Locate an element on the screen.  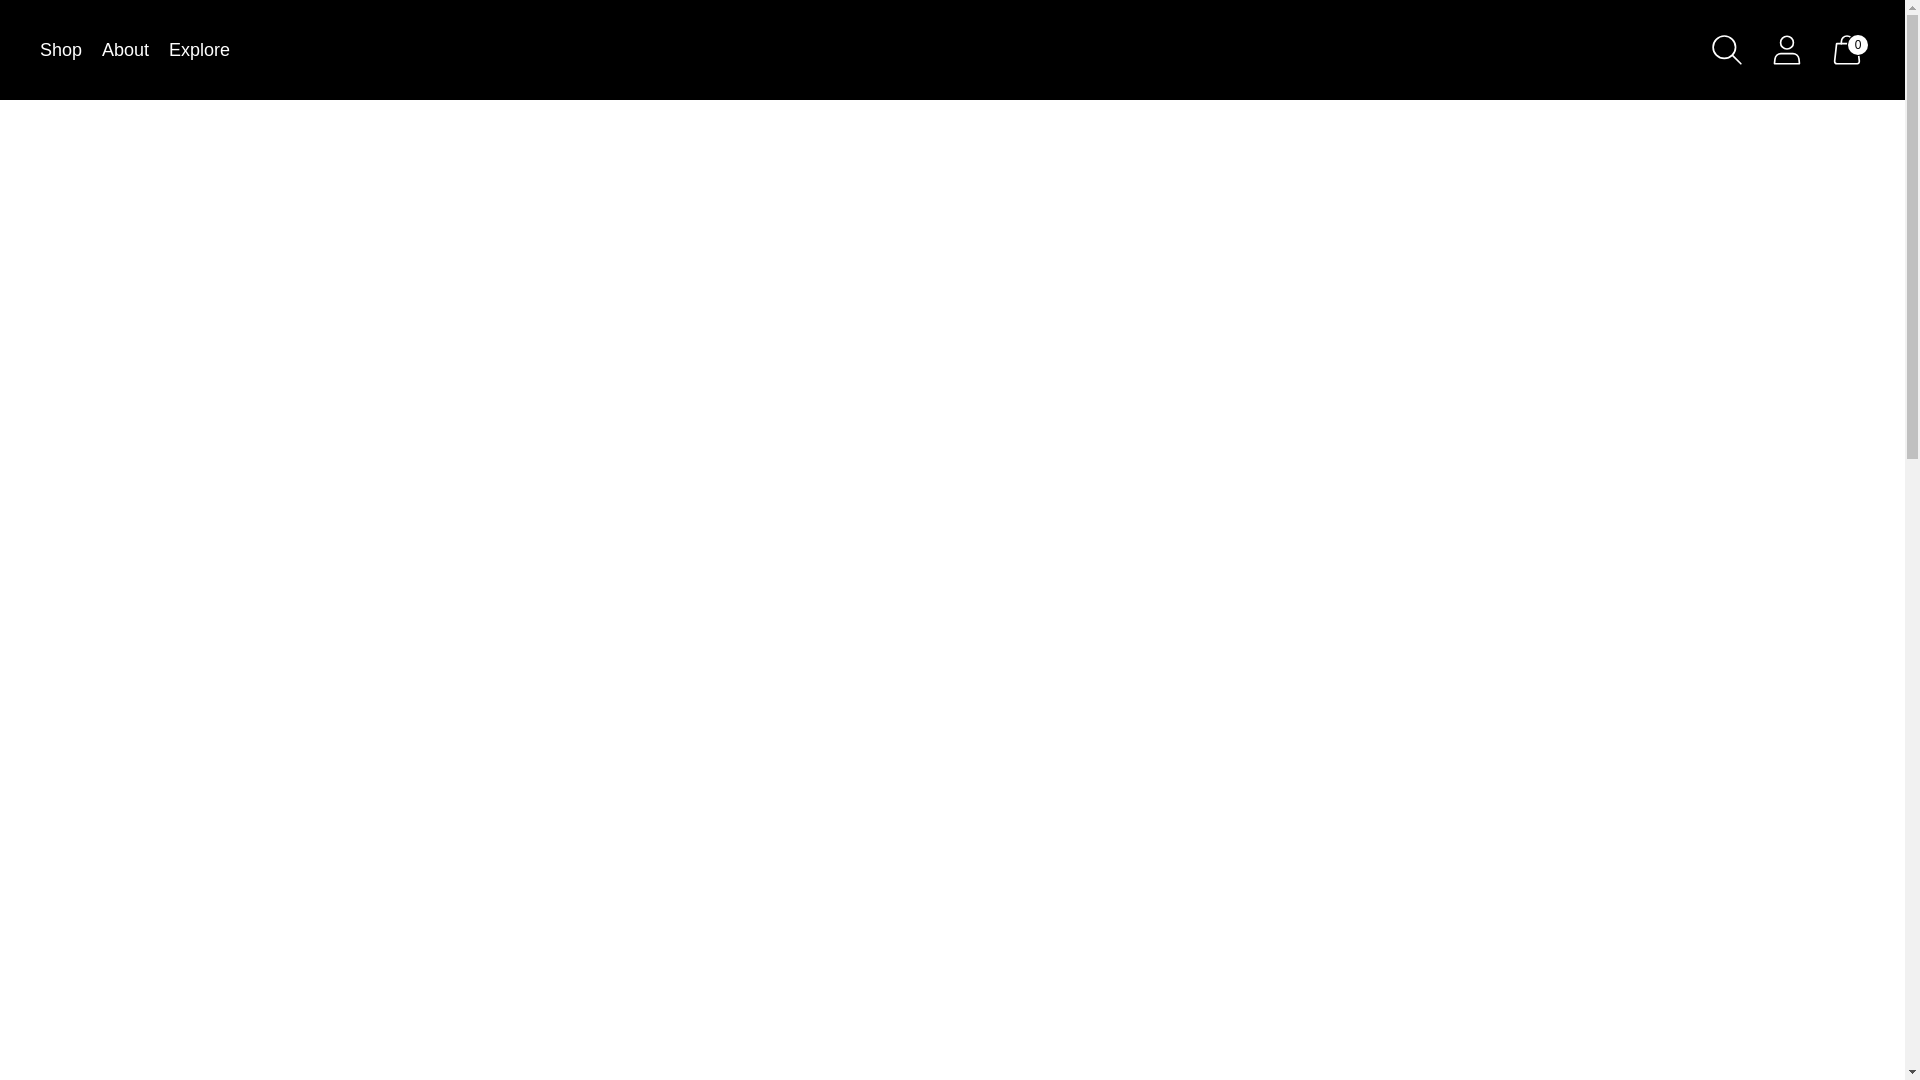
Explore is located at coordinates (199, 50).